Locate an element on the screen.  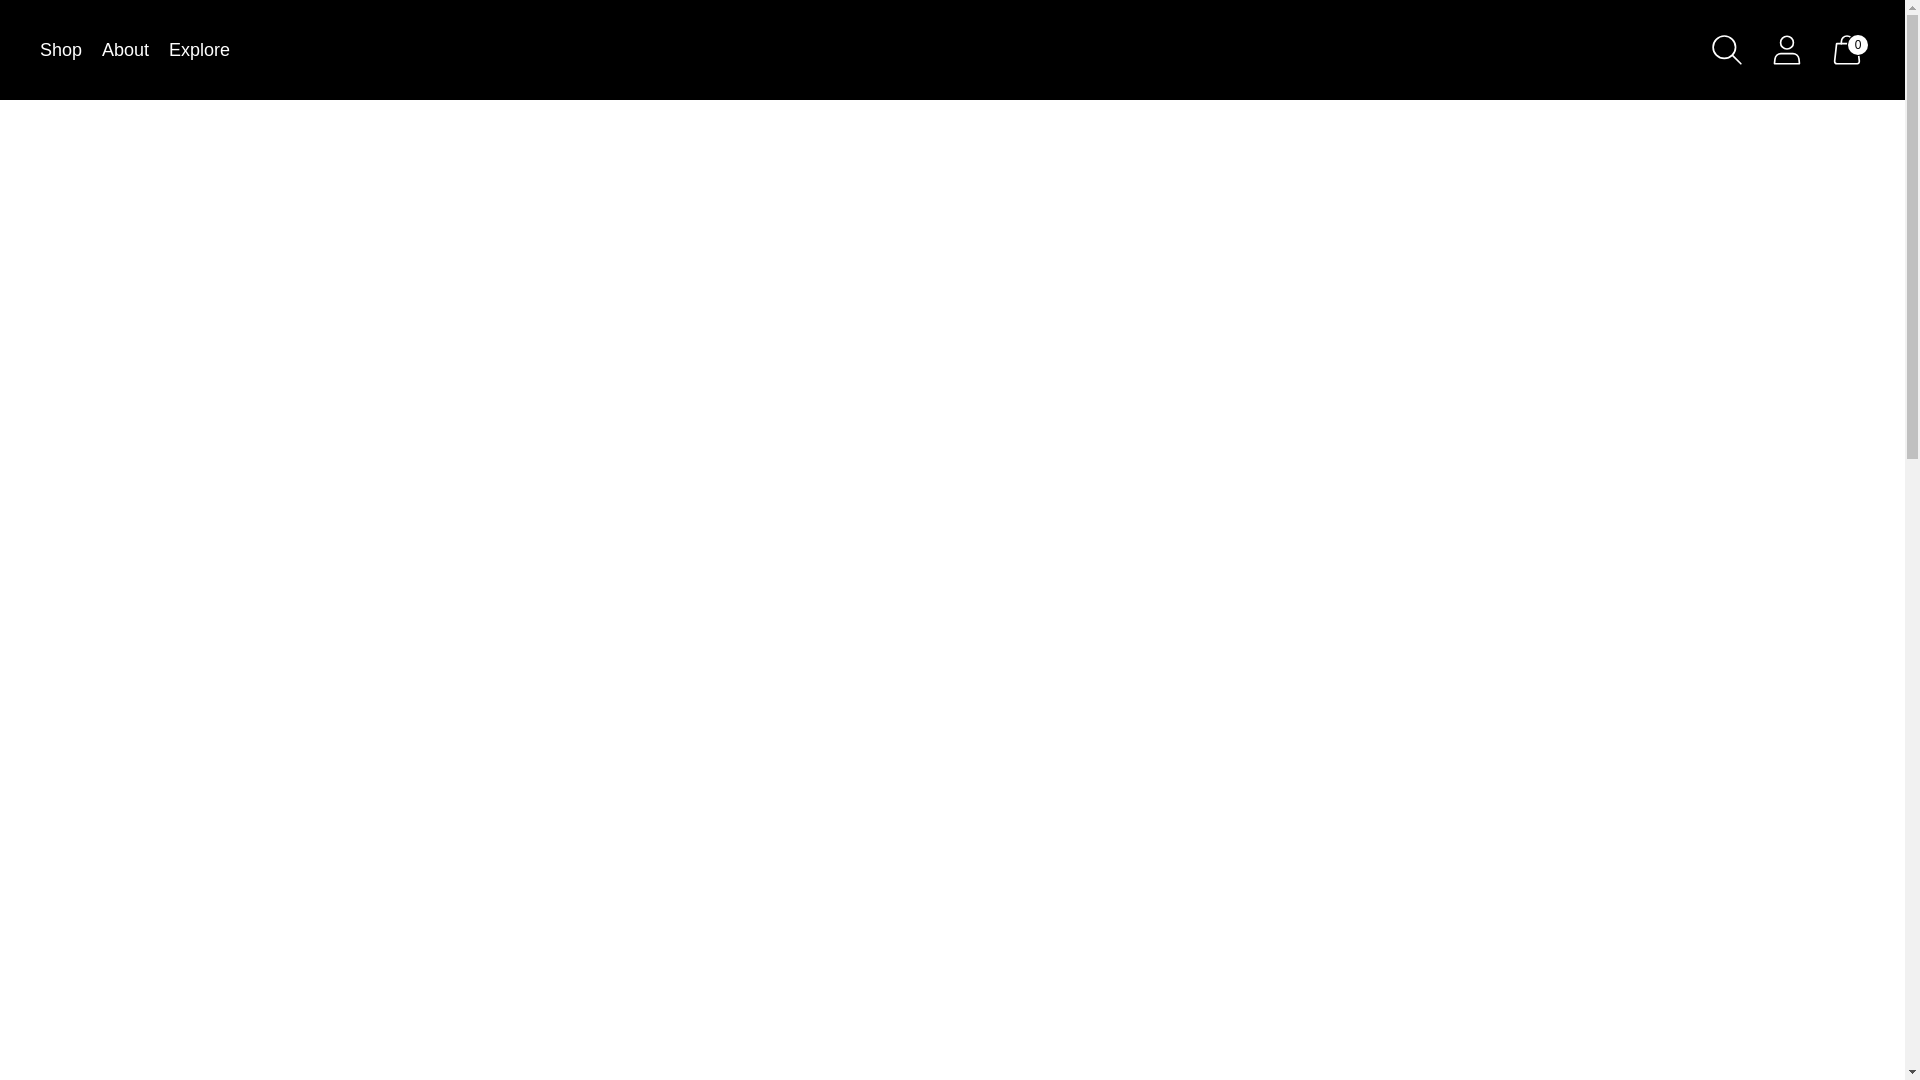
Explore is located at coordinates (199, 50).